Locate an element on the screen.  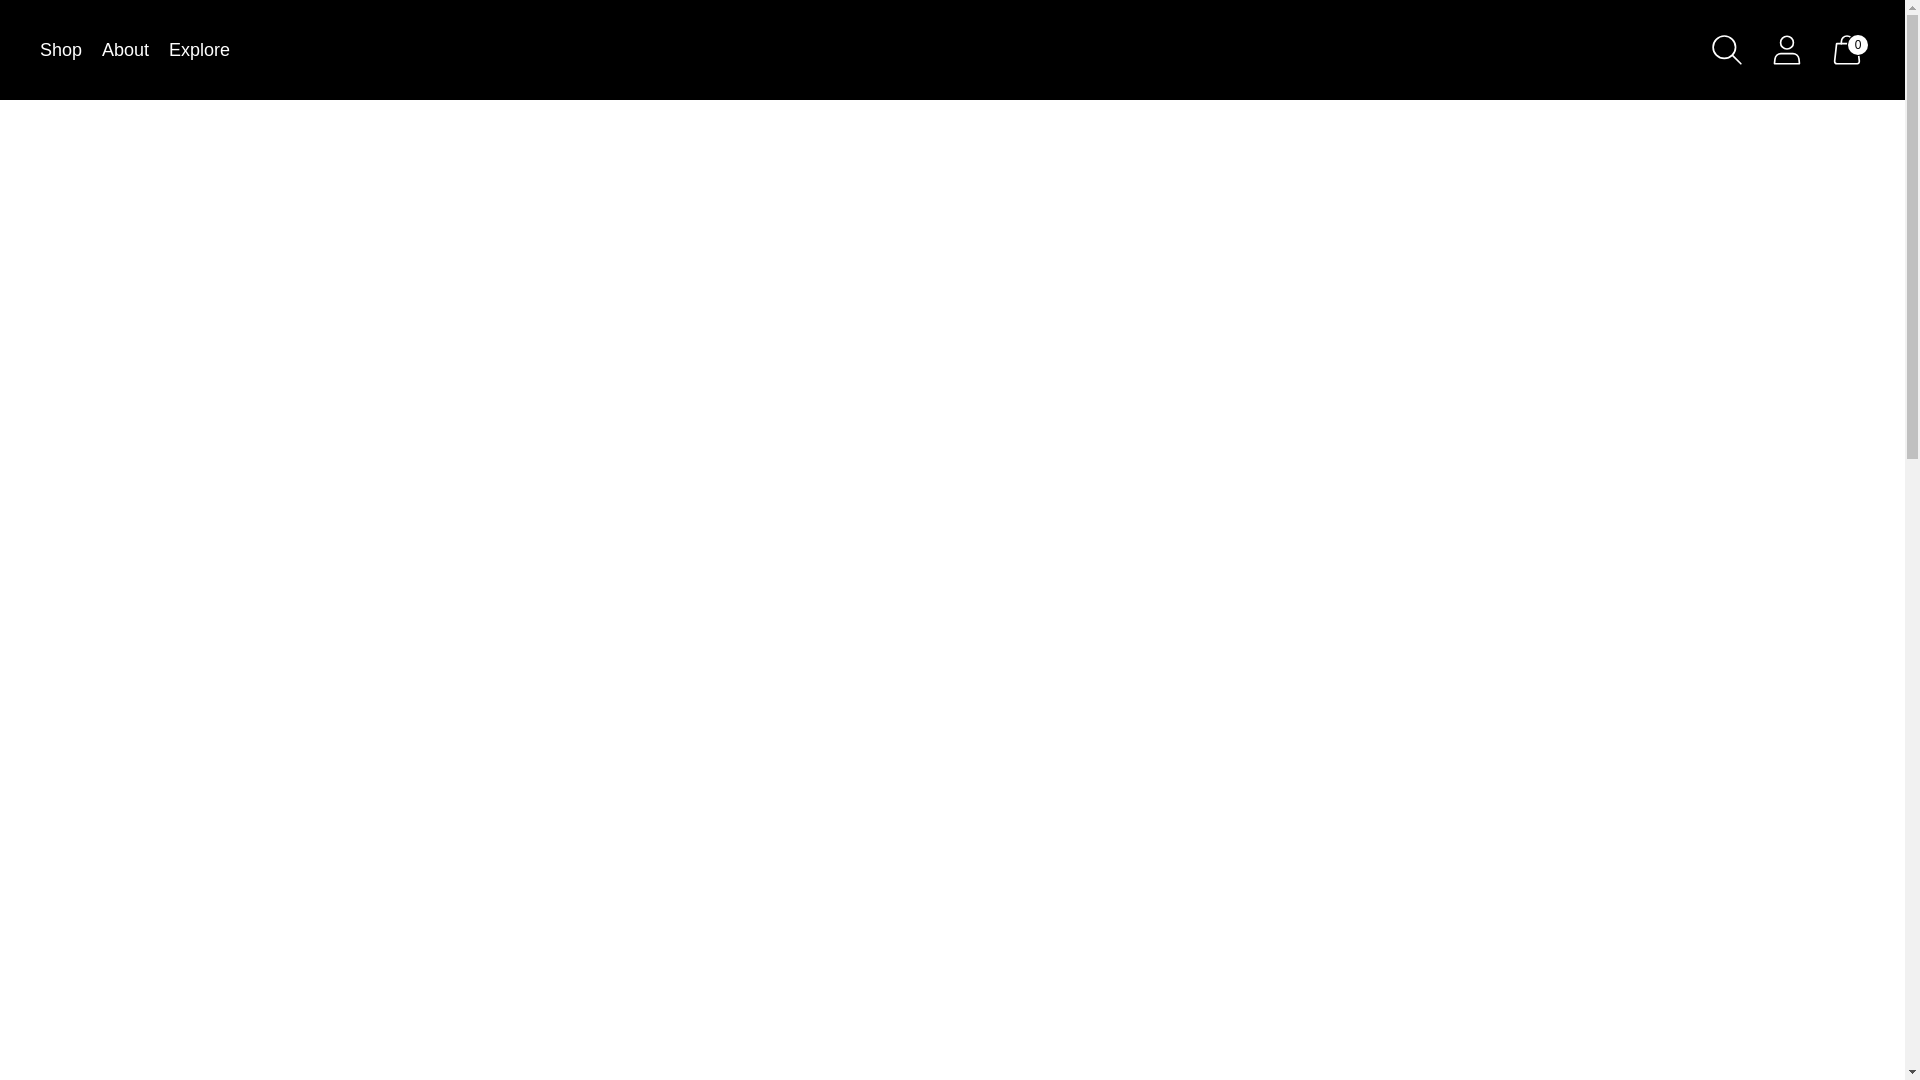
Explore is located at coordinates (199, 50).